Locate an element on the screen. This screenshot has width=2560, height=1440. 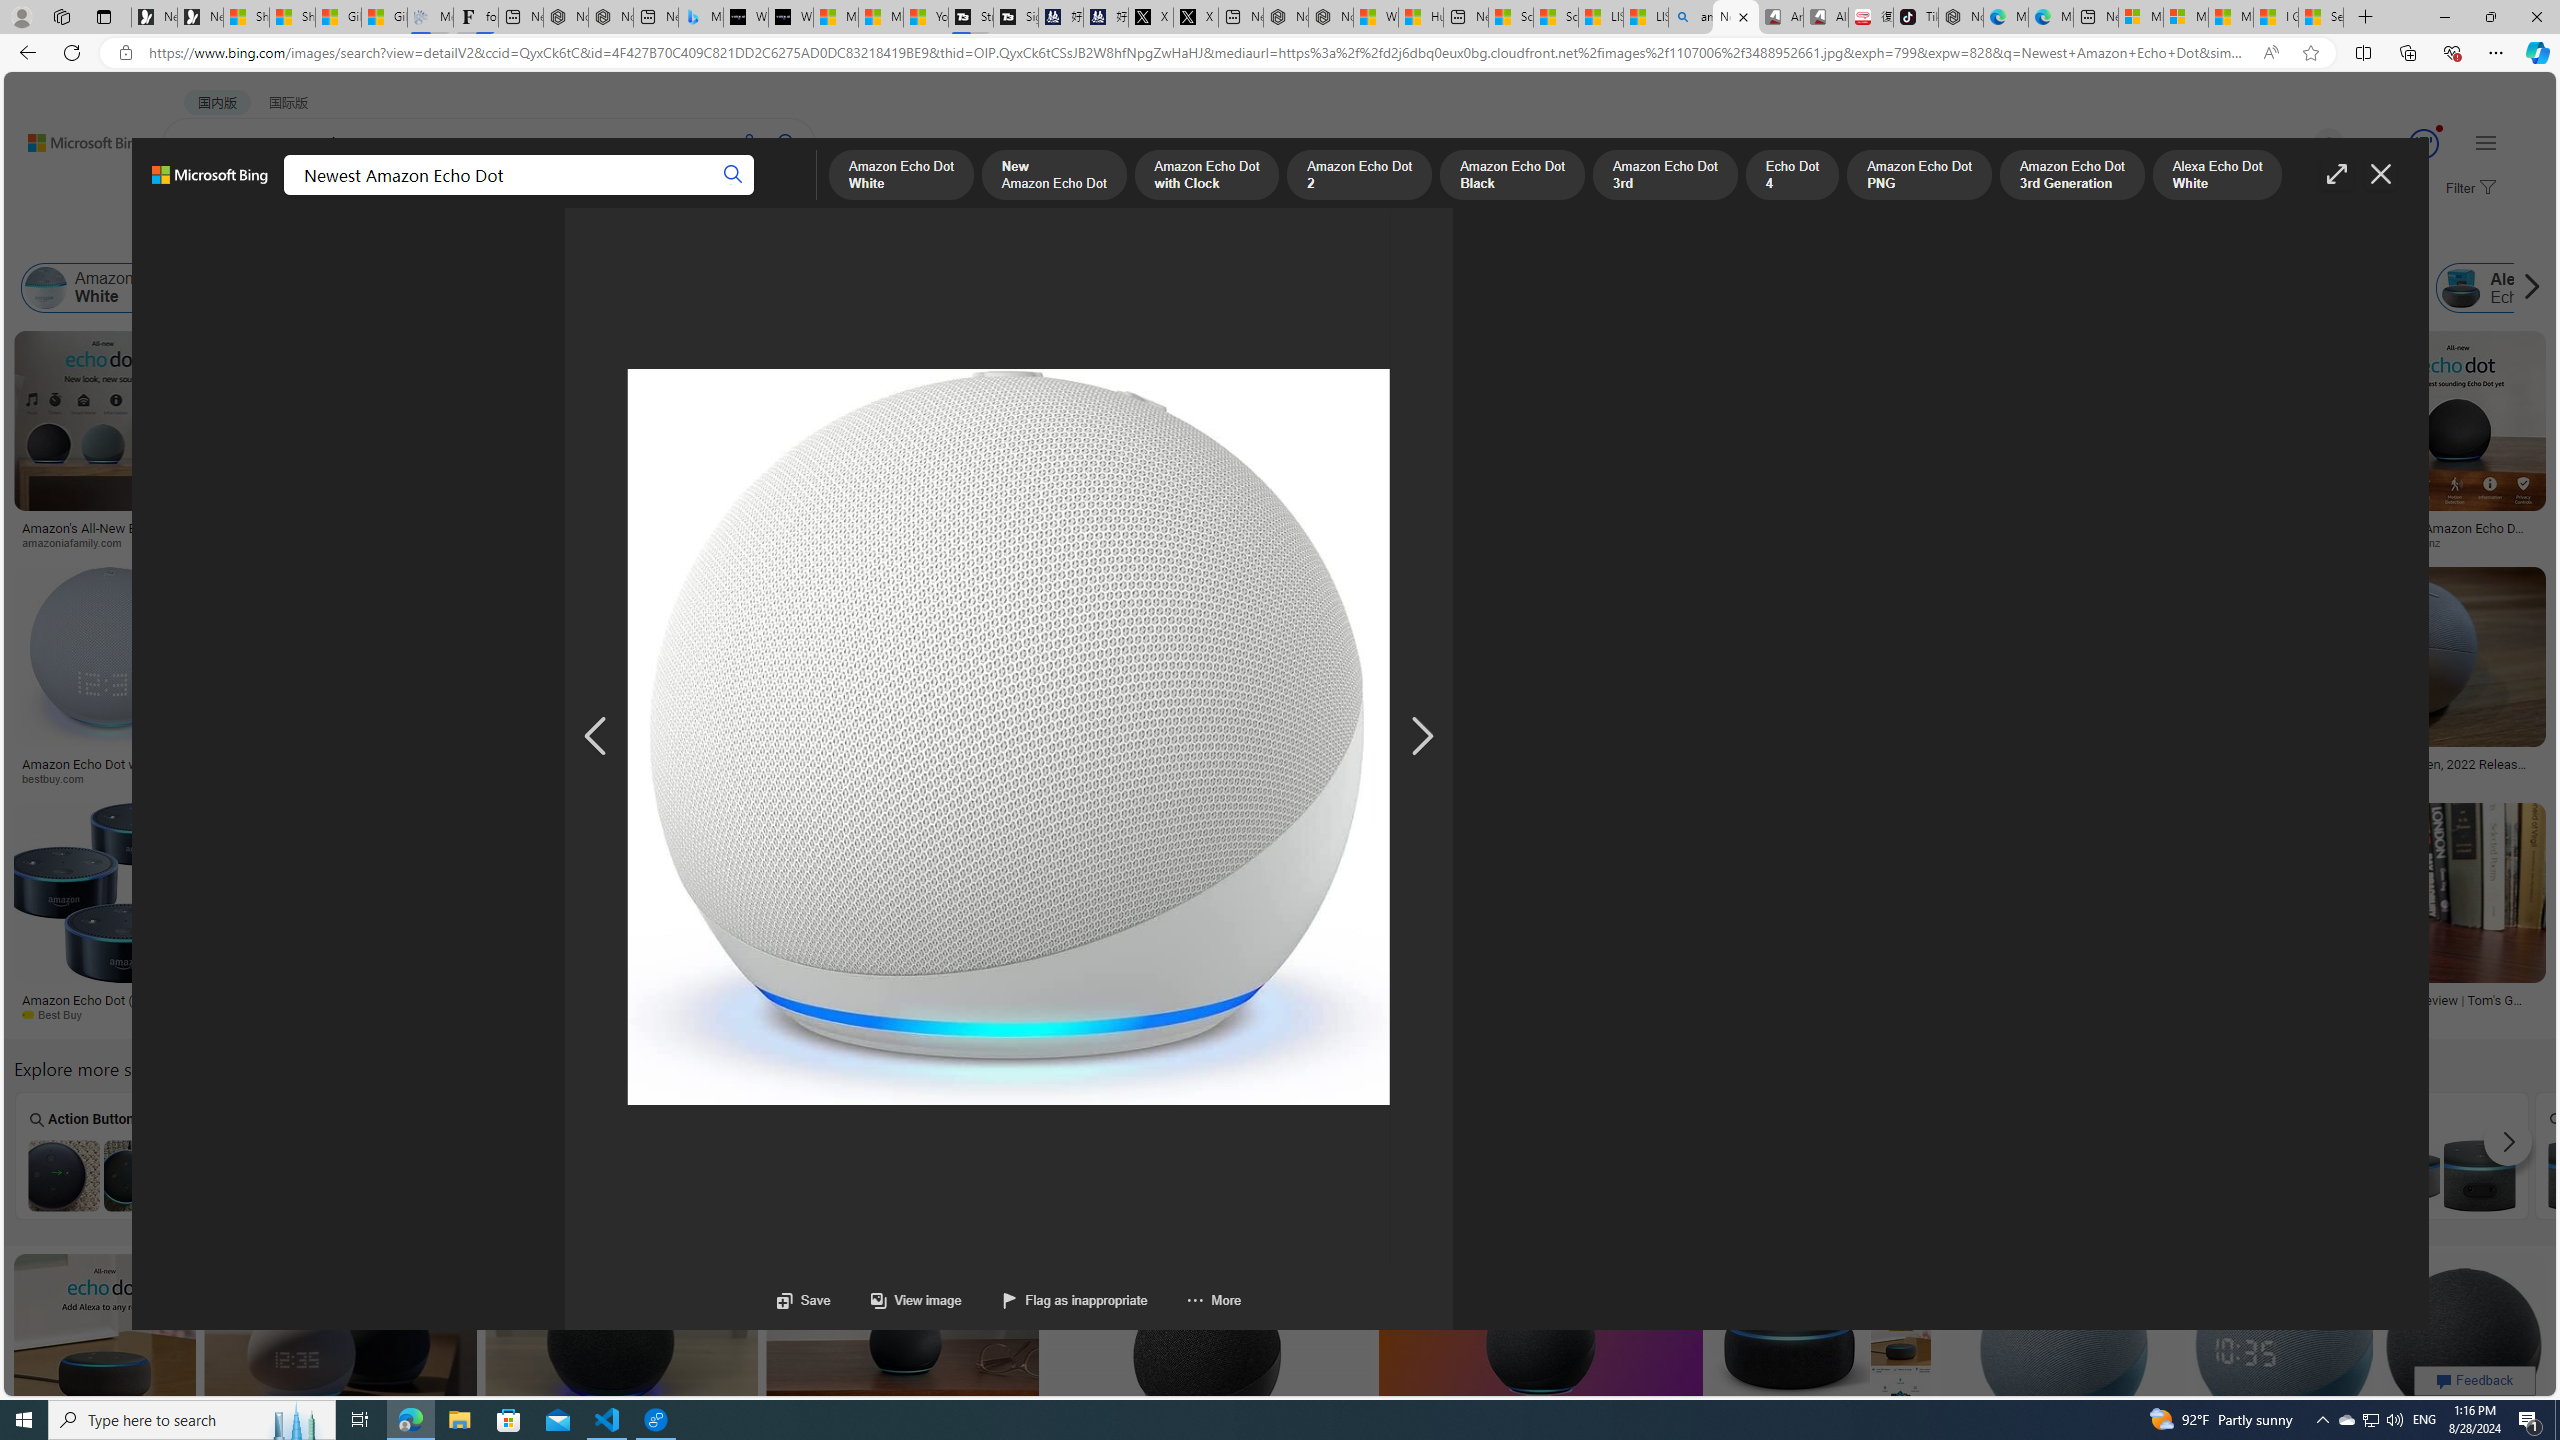
What Inside is located at coordinates (462, 1156).